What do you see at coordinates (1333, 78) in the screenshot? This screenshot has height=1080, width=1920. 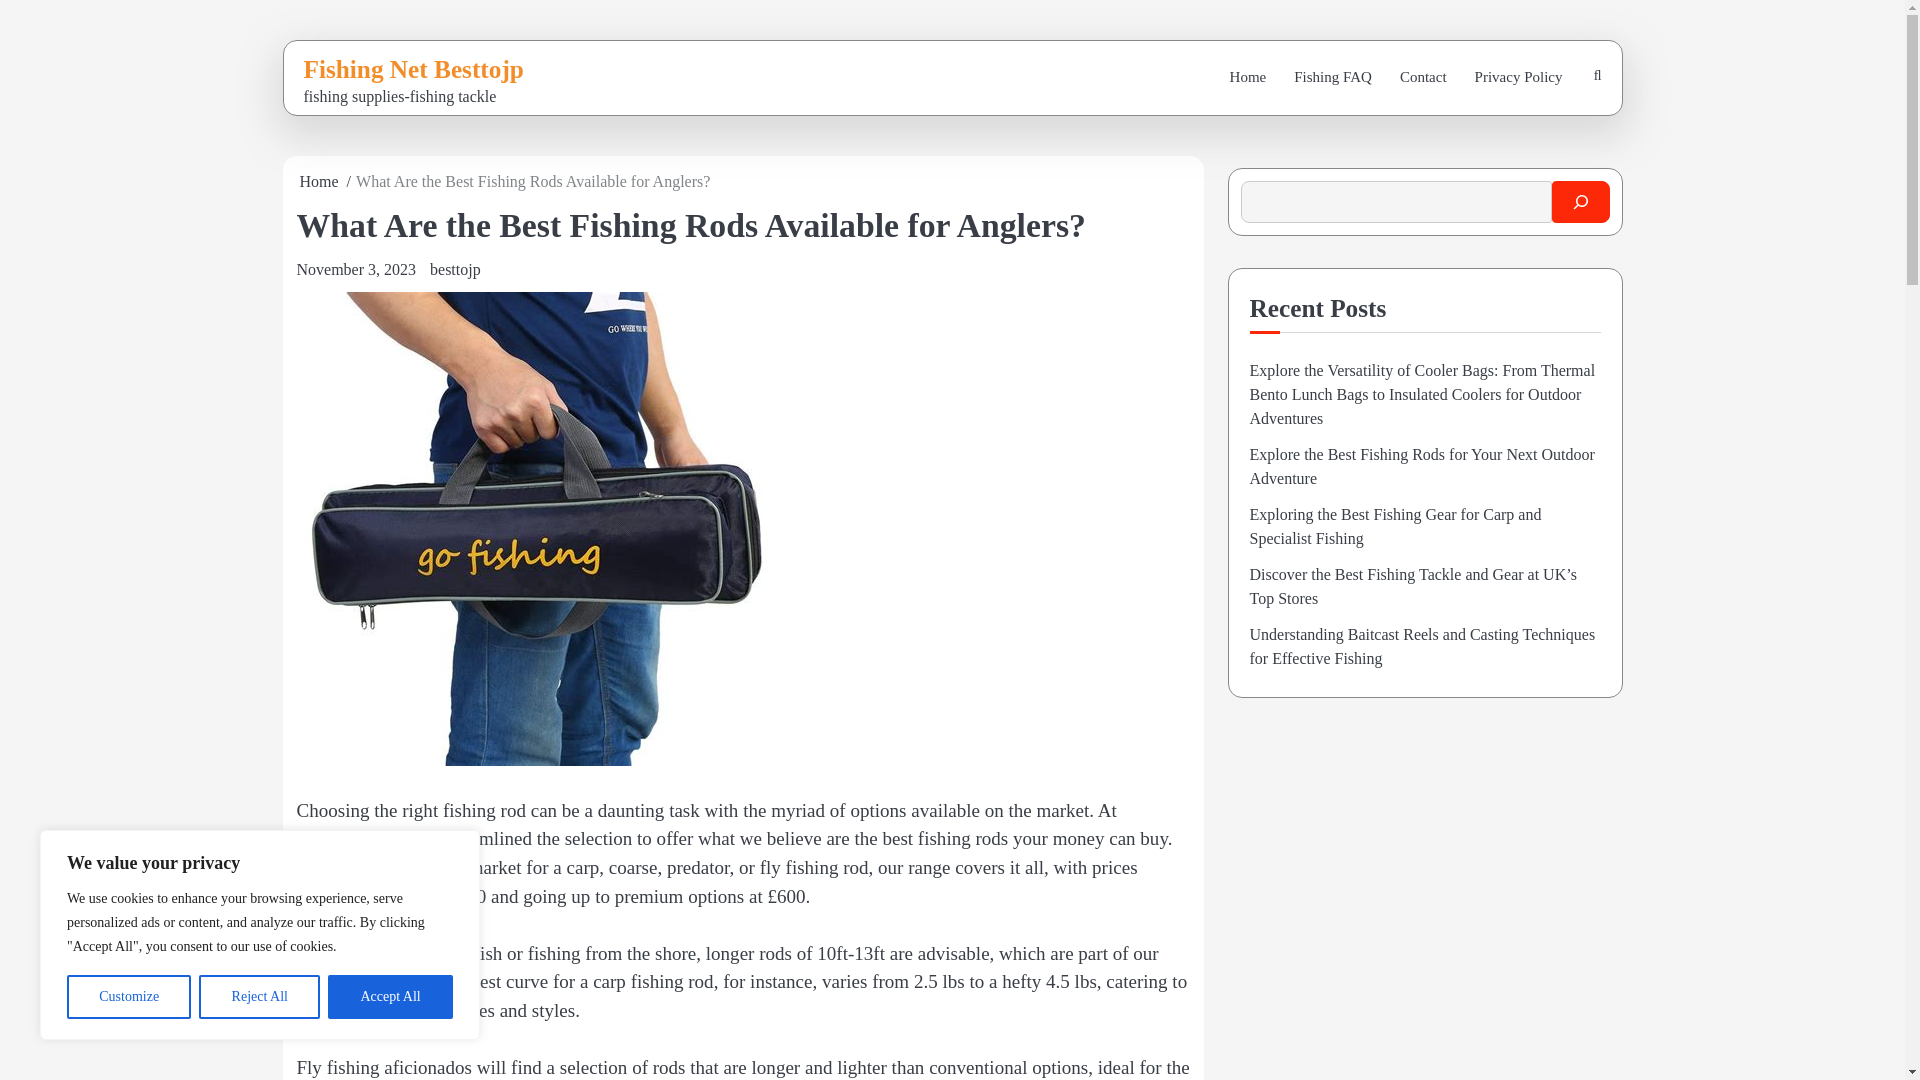 I see `Fishing FAQ` at bounding box center [1333, 78].